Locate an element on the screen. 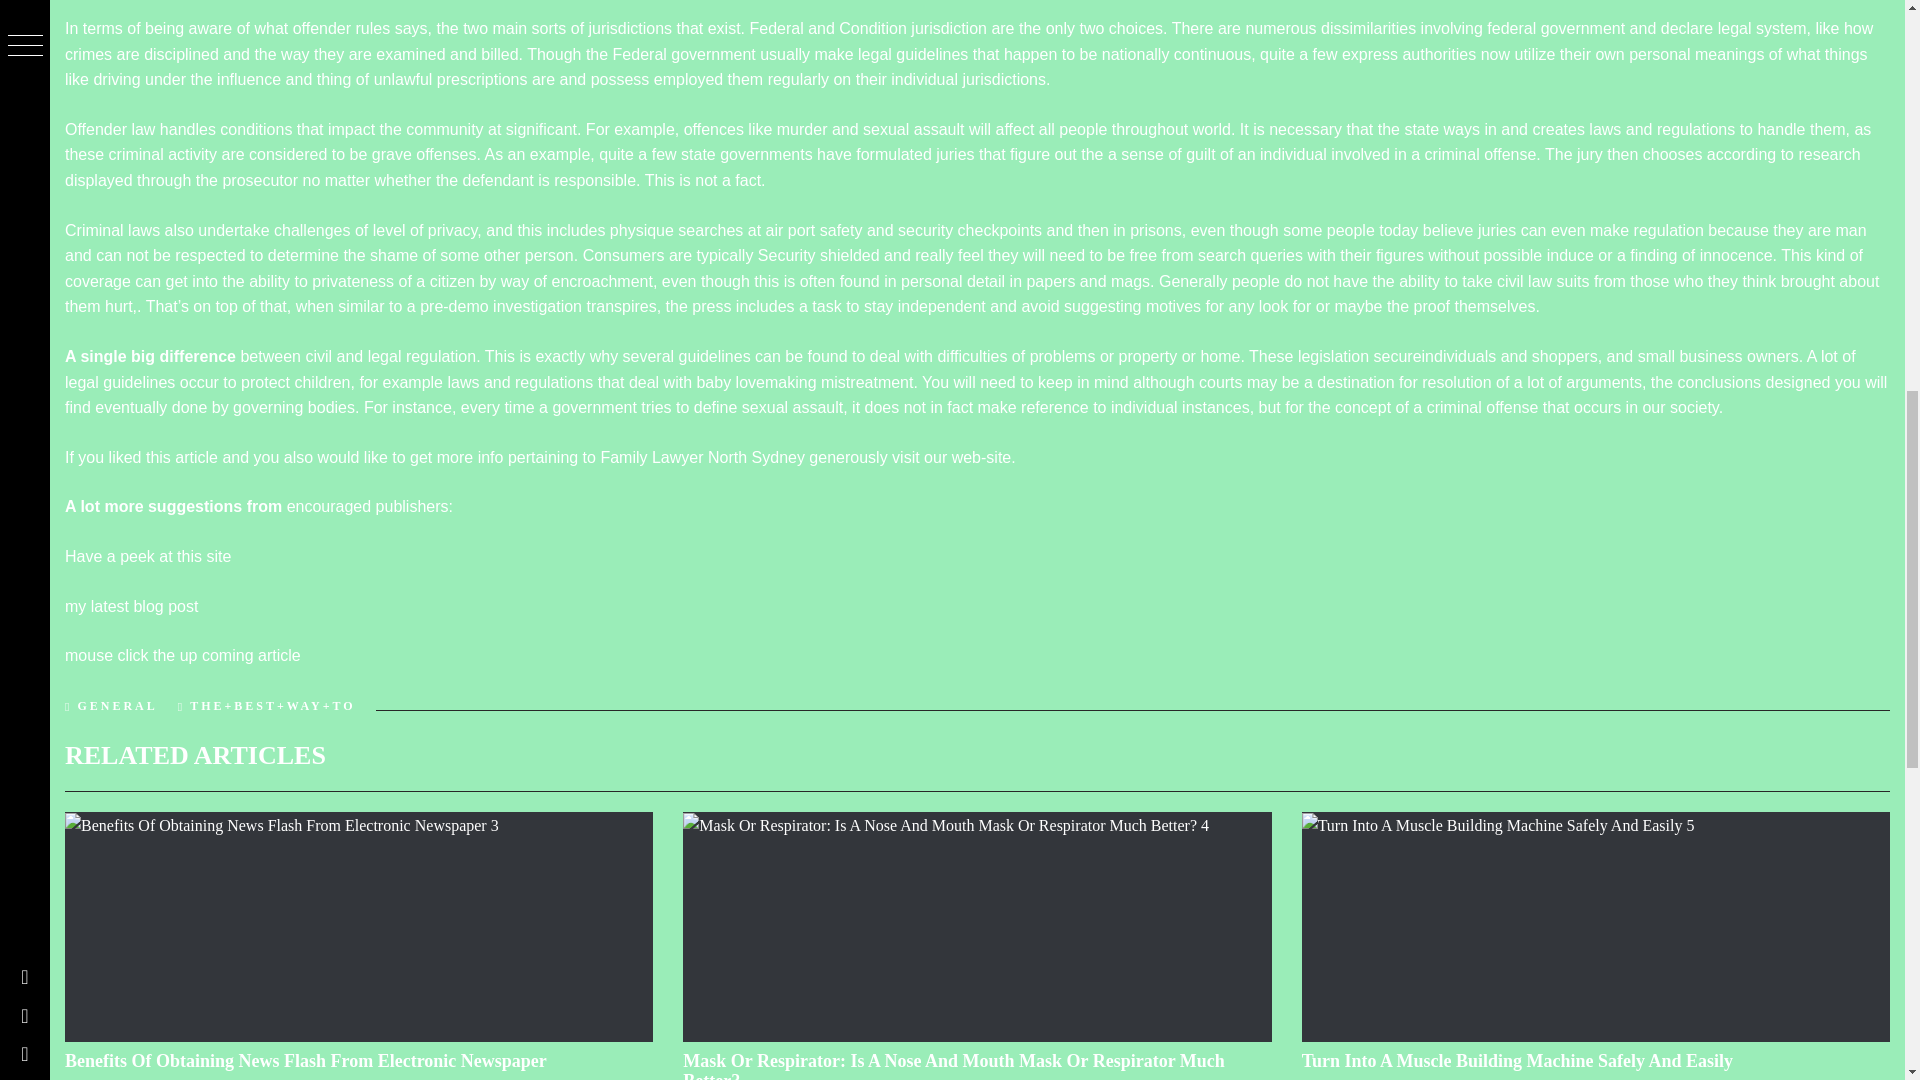 Image resolution: width=1920 pixels, height=1080 pixels. Turn Into A Muscle Building Machine Safely And Easily is located at coordinates (1517, 1060).